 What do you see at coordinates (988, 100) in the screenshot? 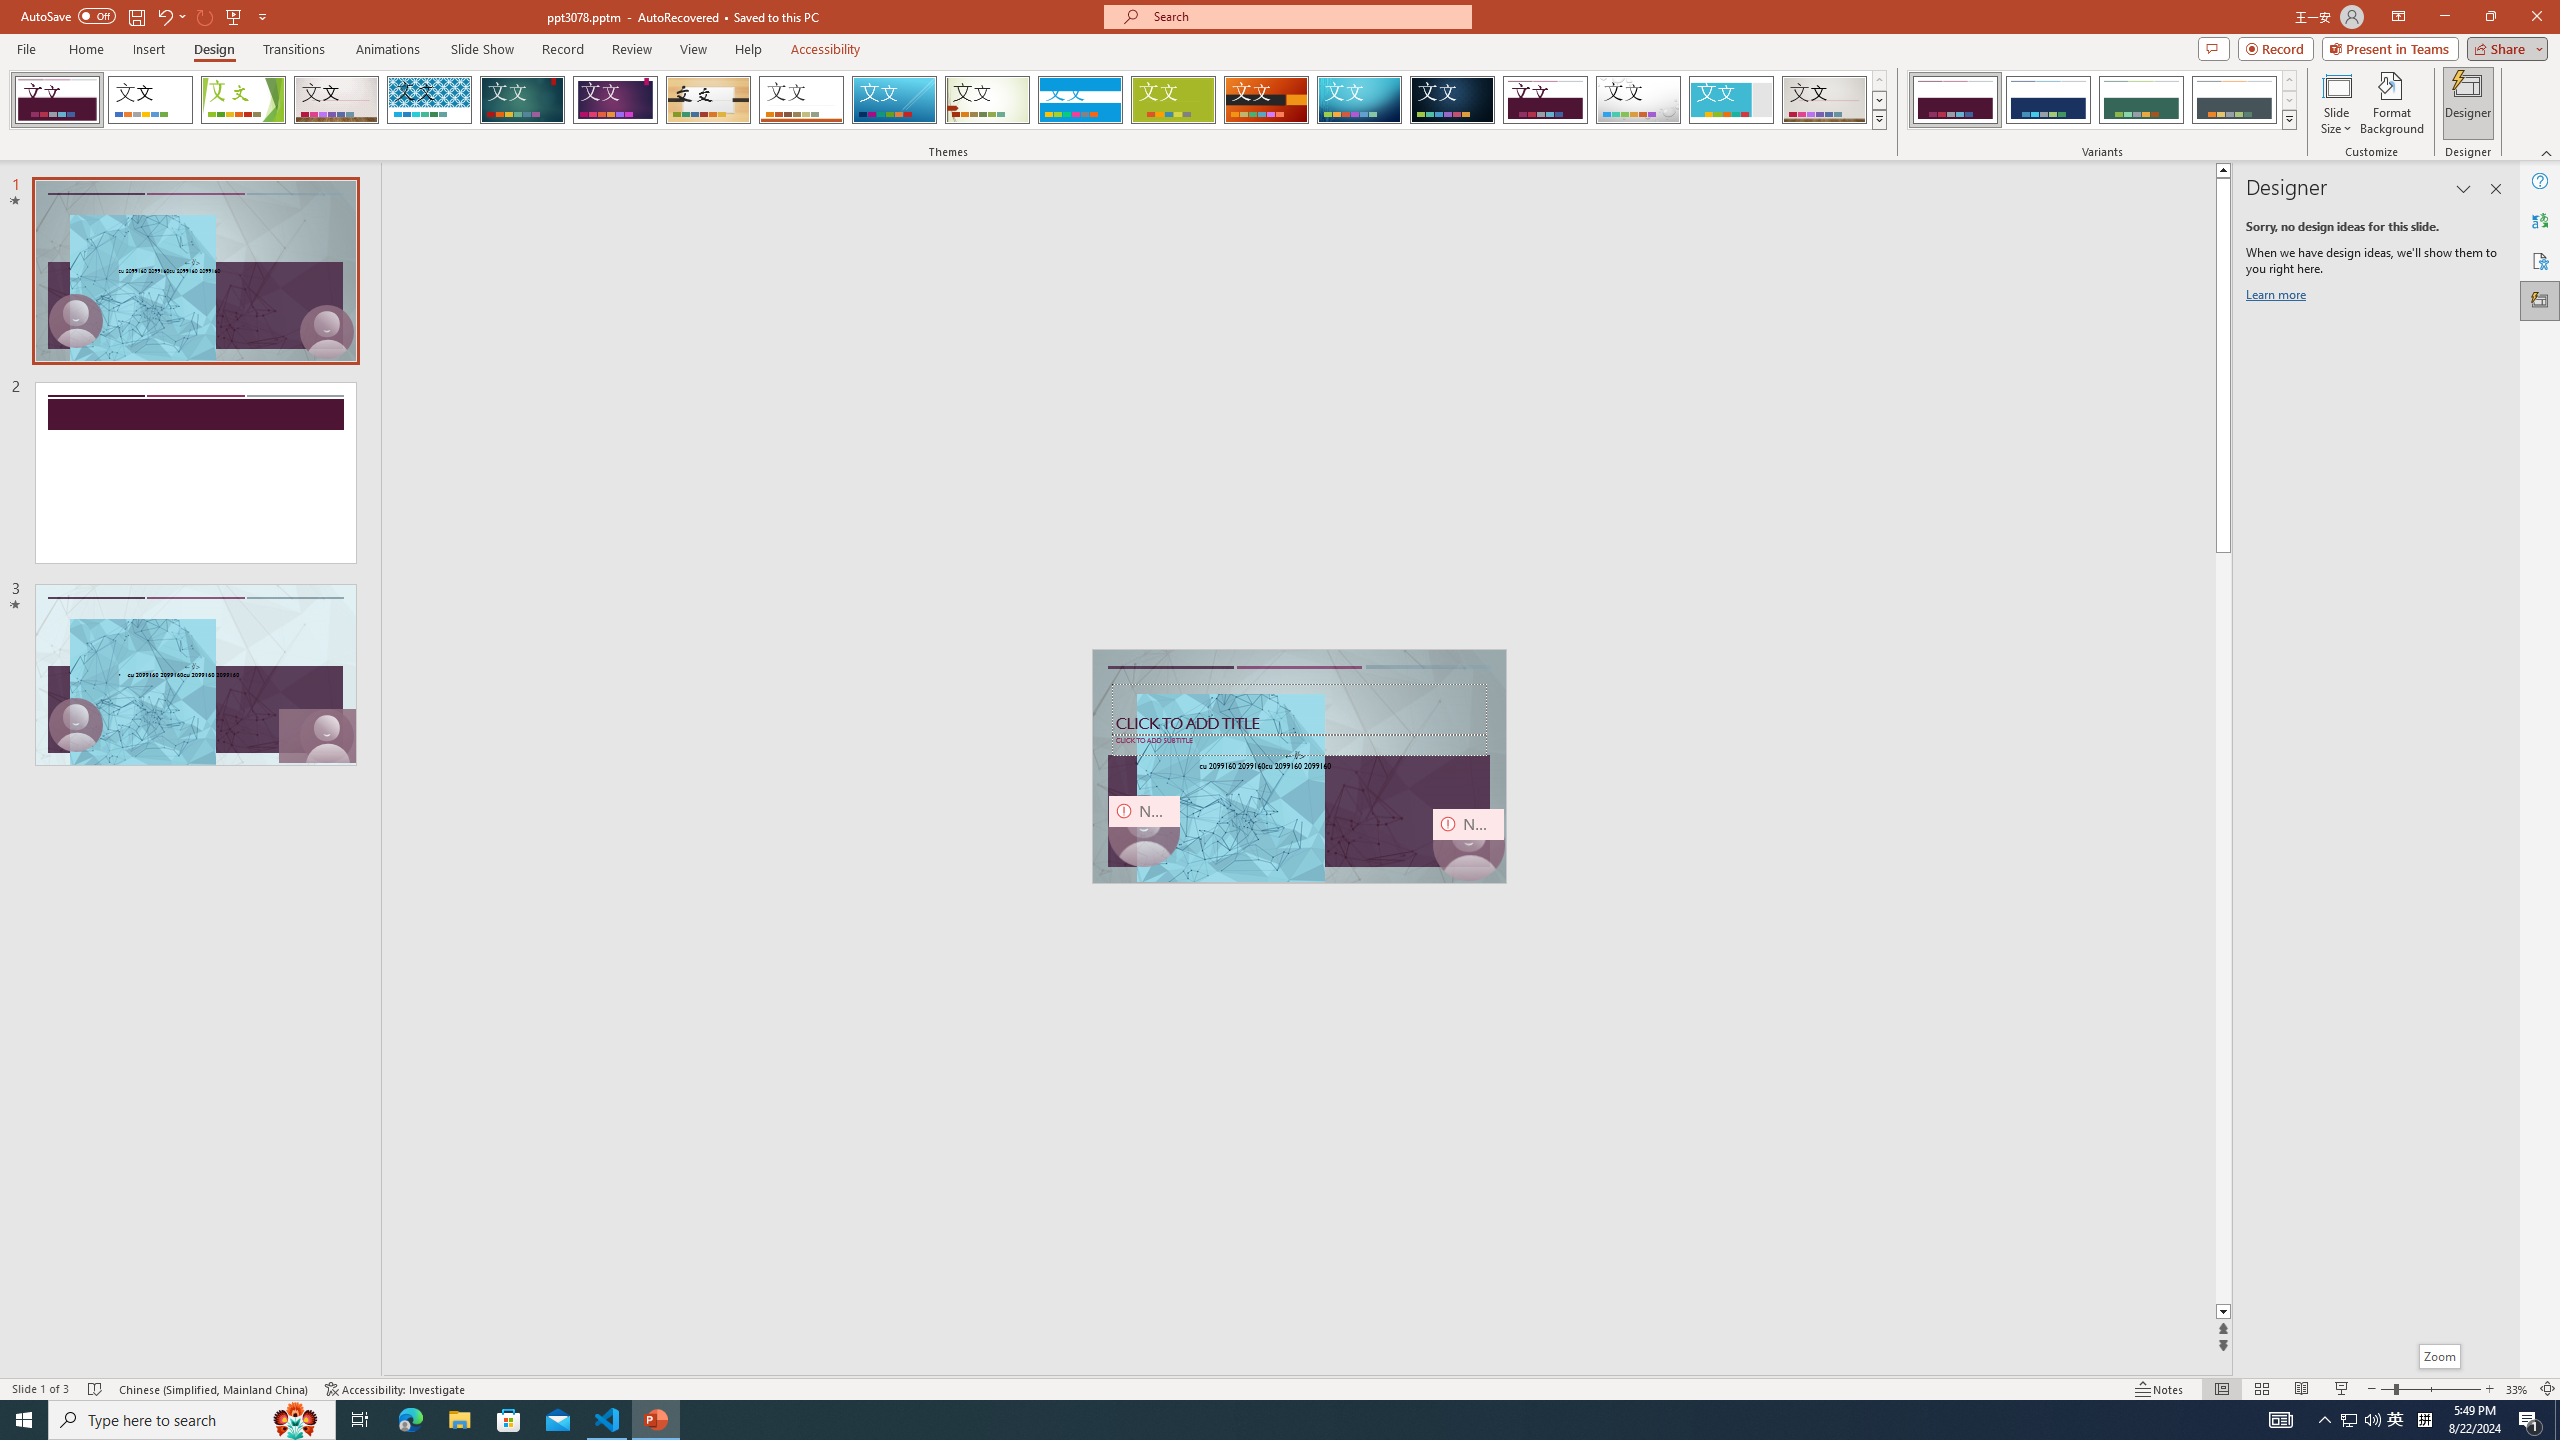
I see `Wisp` at bounding box center [988, 100].